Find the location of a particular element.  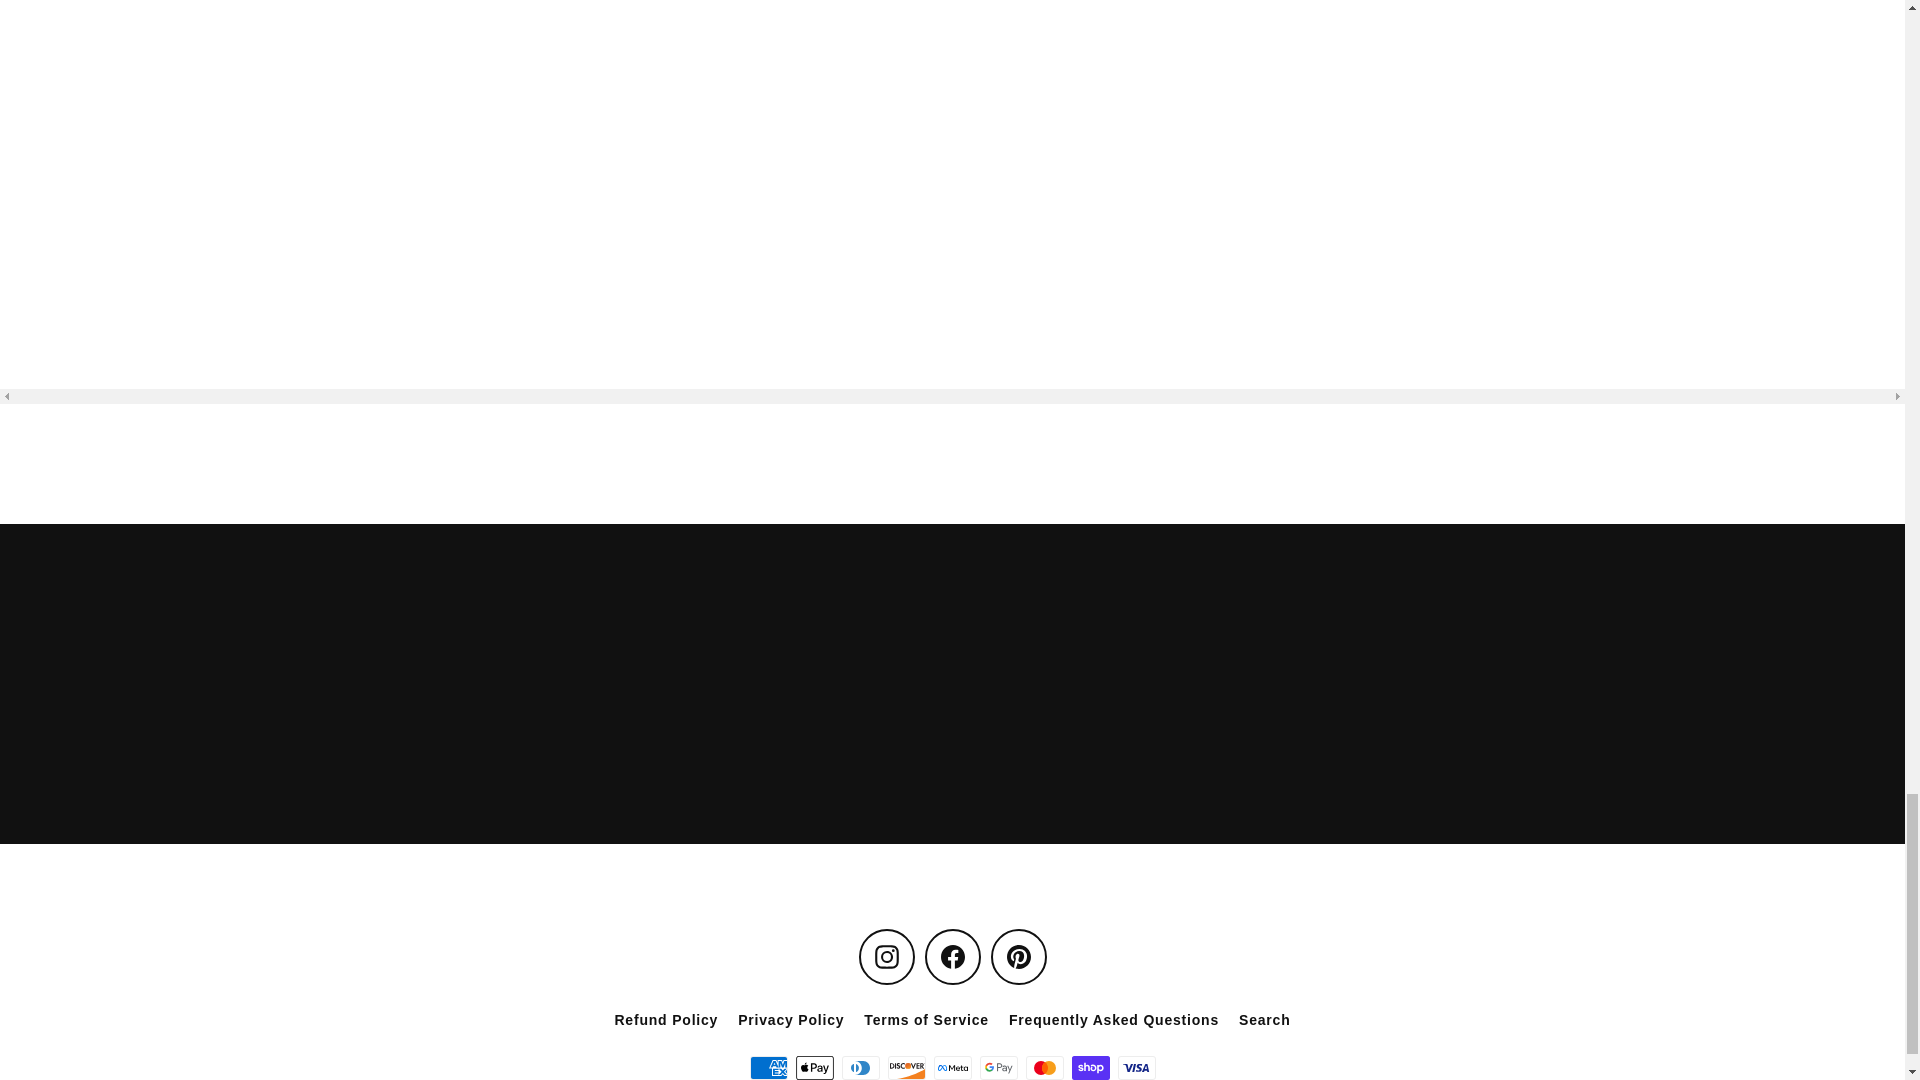

Apple Pay is located at coordinates (814, 1068).